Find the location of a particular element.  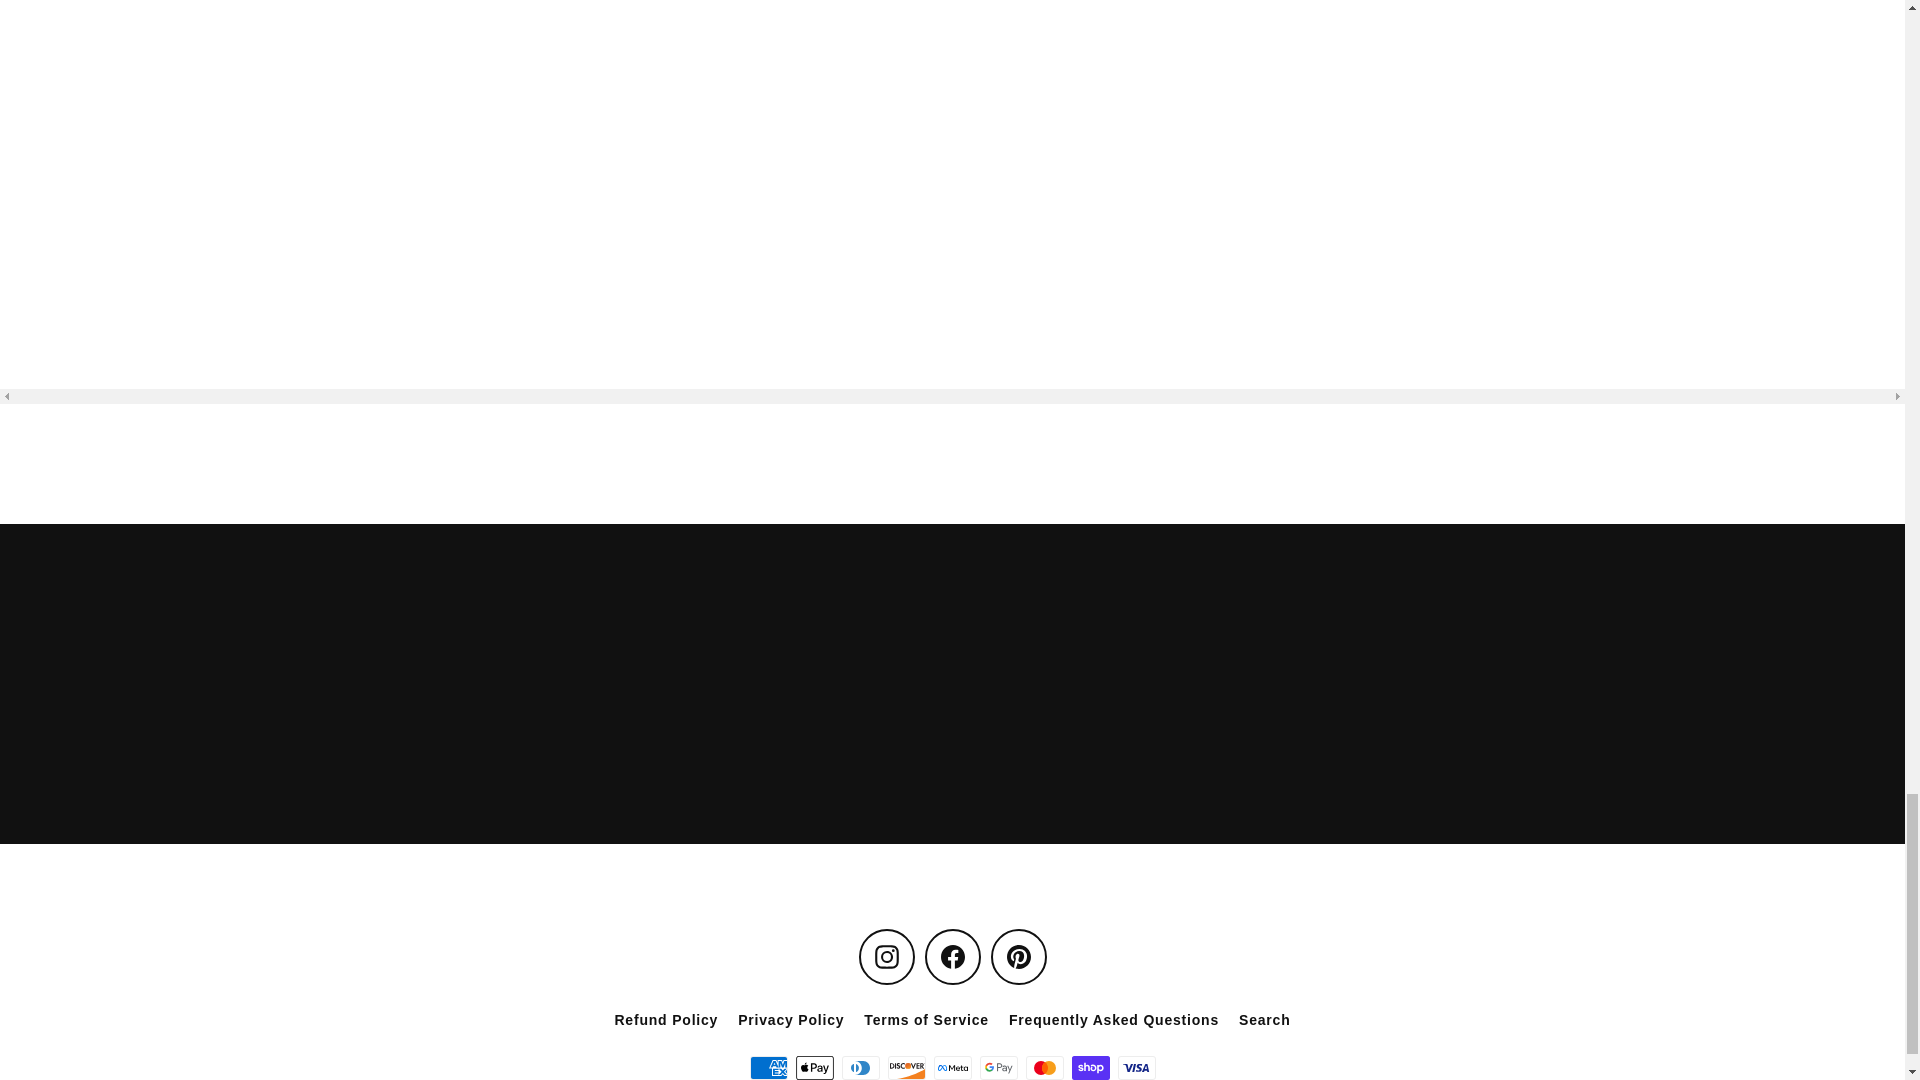

Apple Pay is located at coordinates (814, 1068).